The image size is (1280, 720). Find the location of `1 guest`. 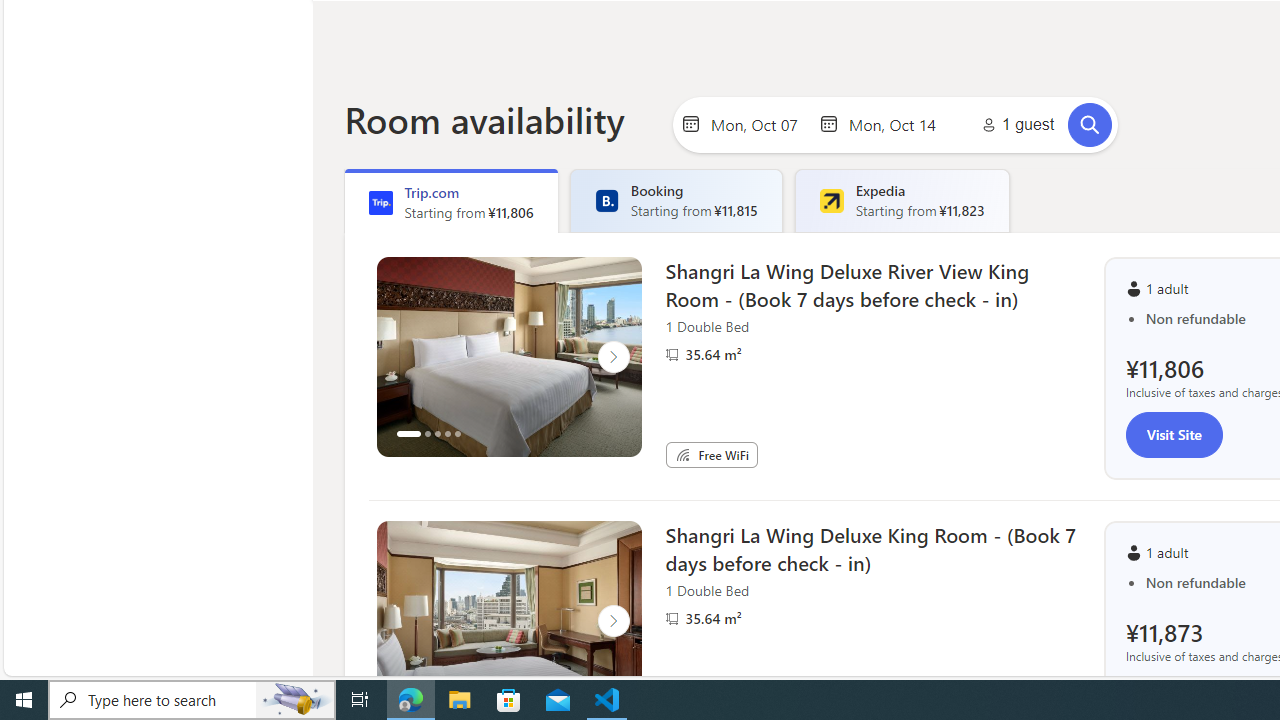

1 guest is located at coordinates (1014, 124).